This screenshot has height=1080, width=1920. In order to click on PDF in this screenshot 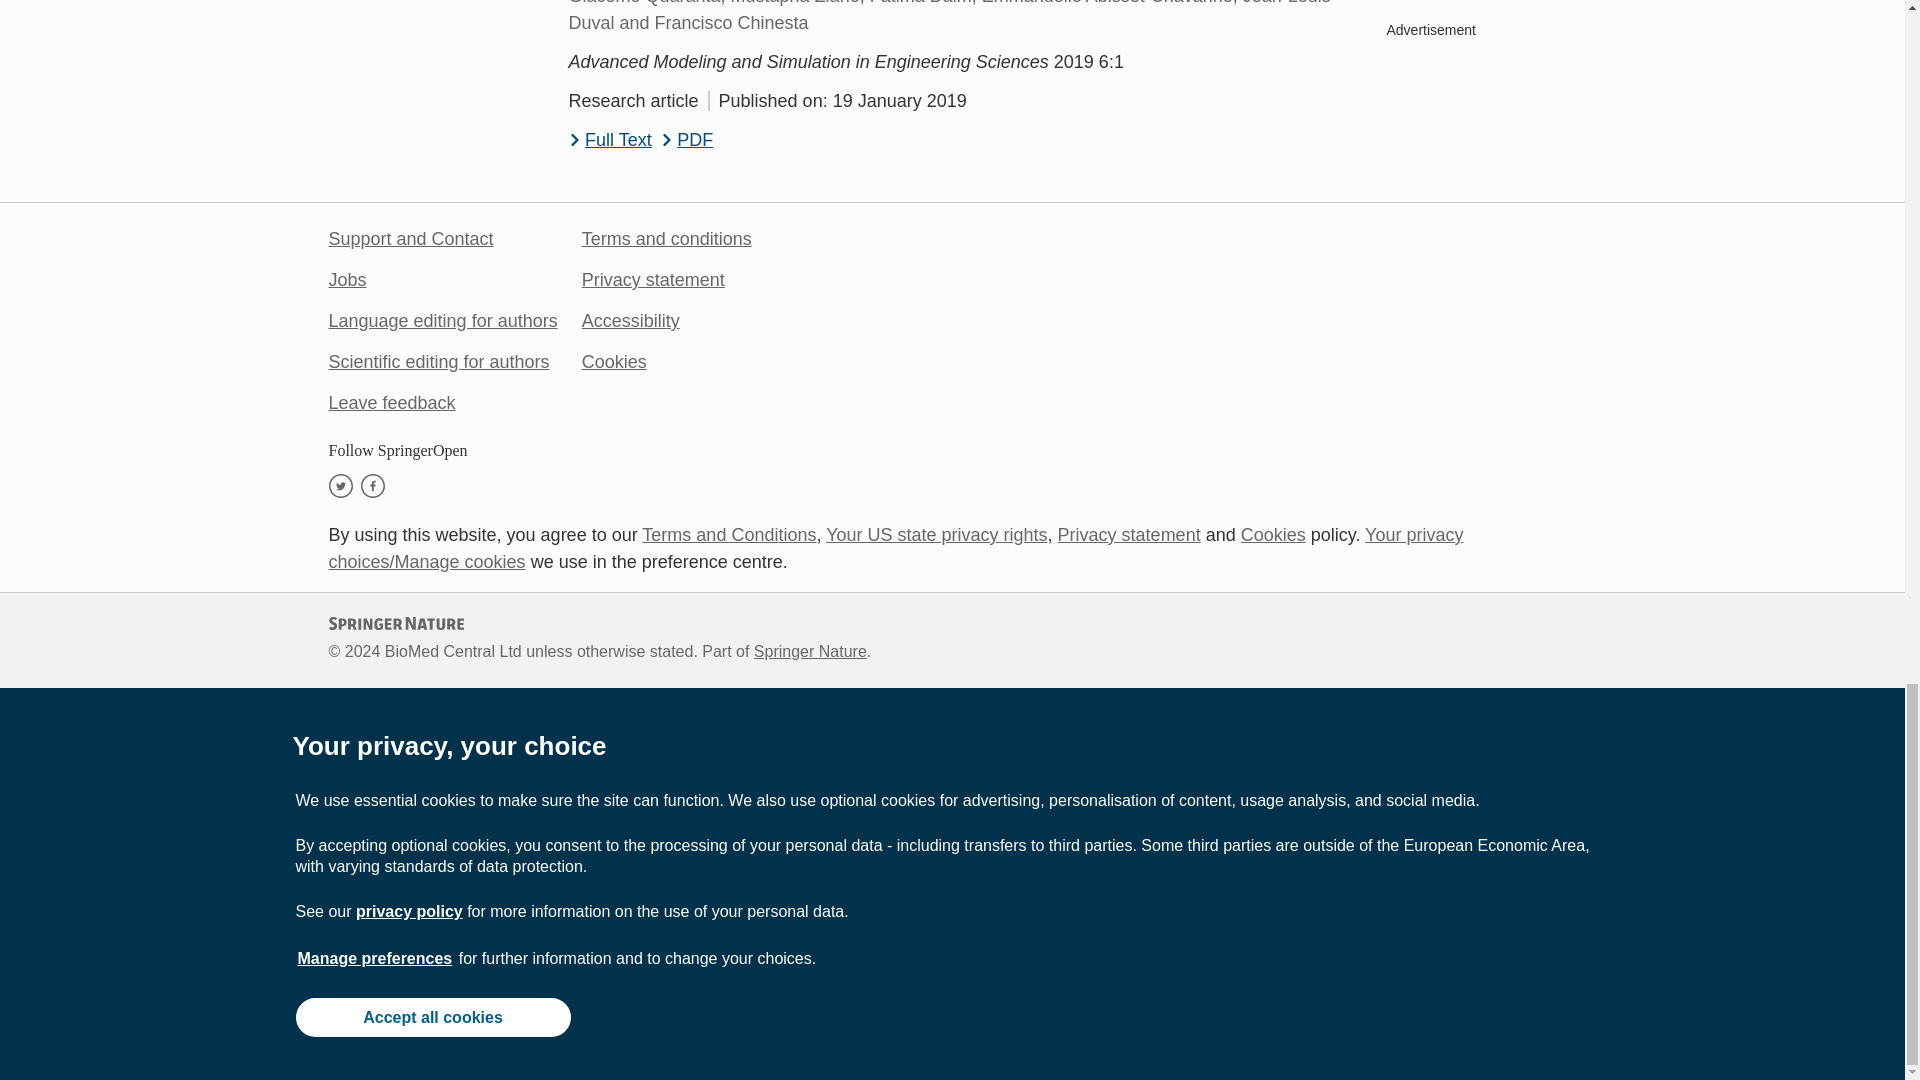, I will do `click(687, 140)`.